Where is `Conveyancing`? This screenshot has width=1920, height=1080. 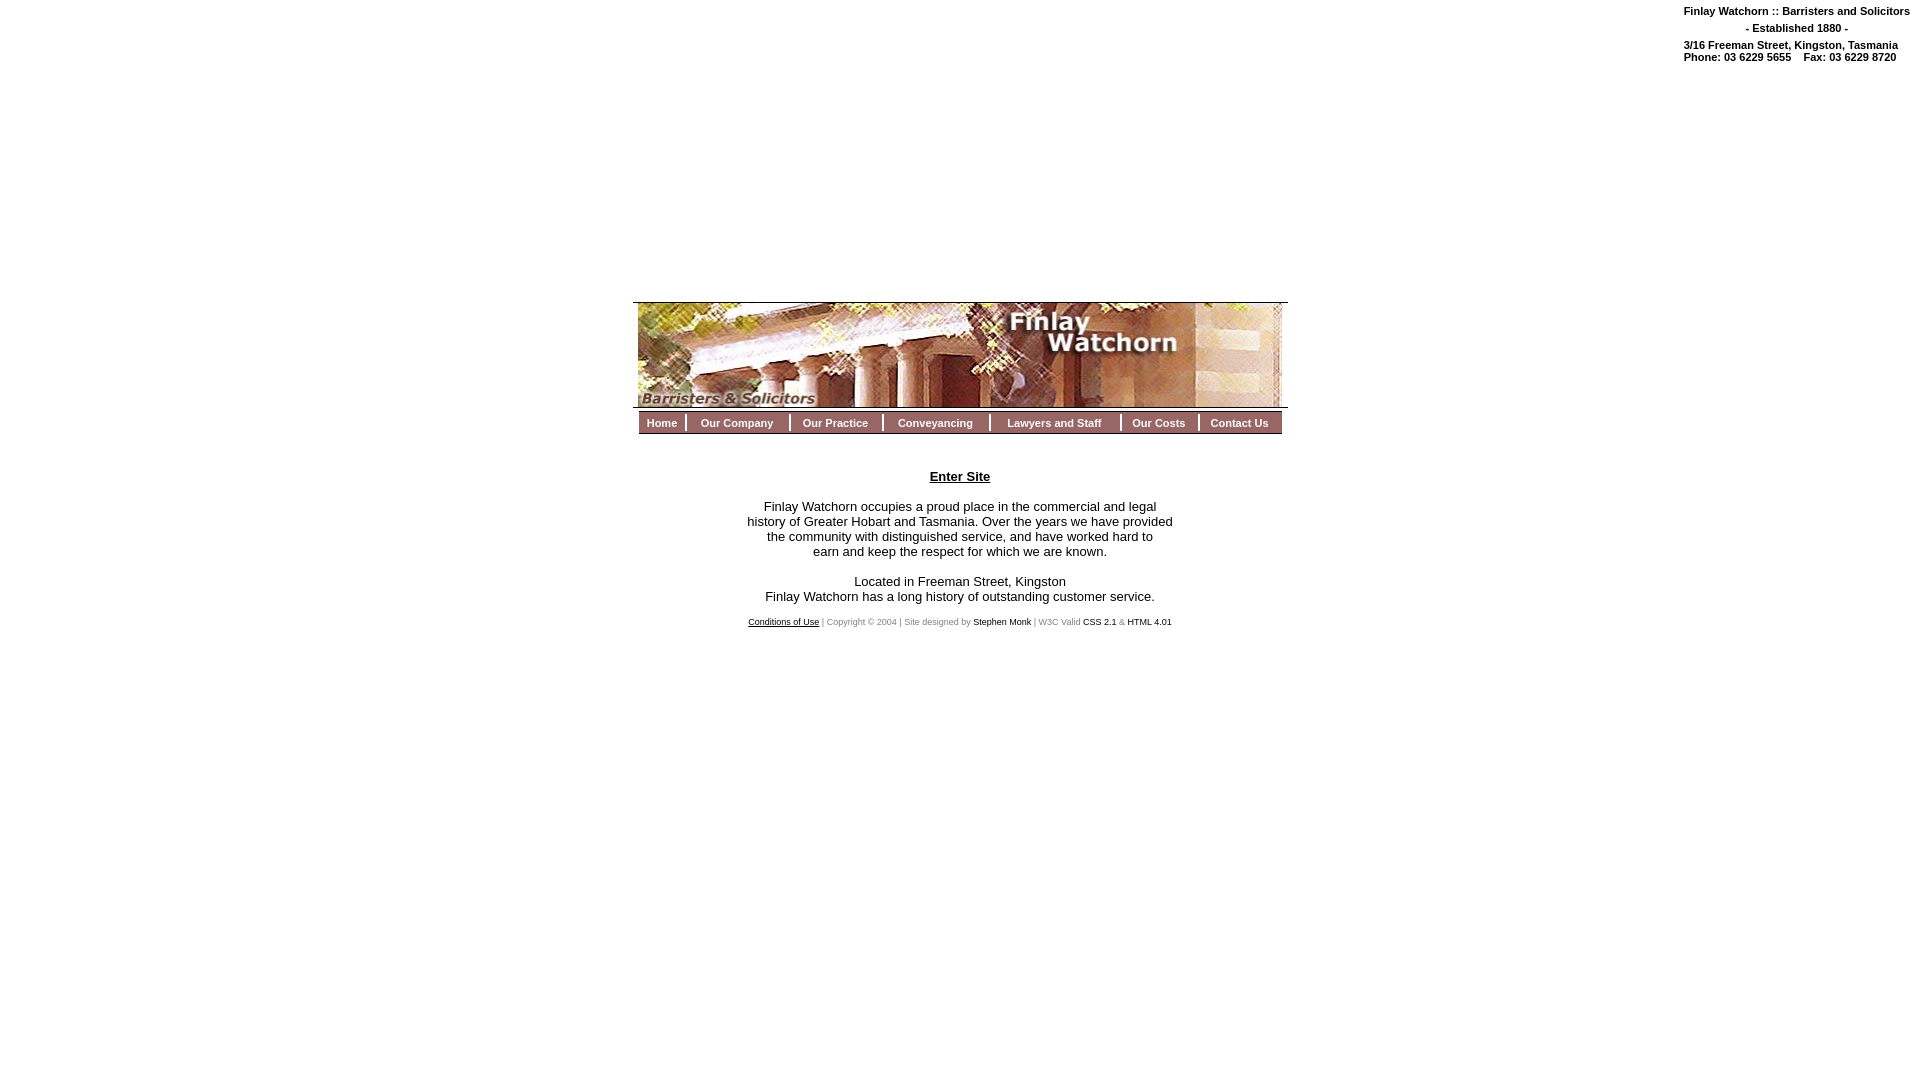 Conveyancing is located at coordinates (935, 423).